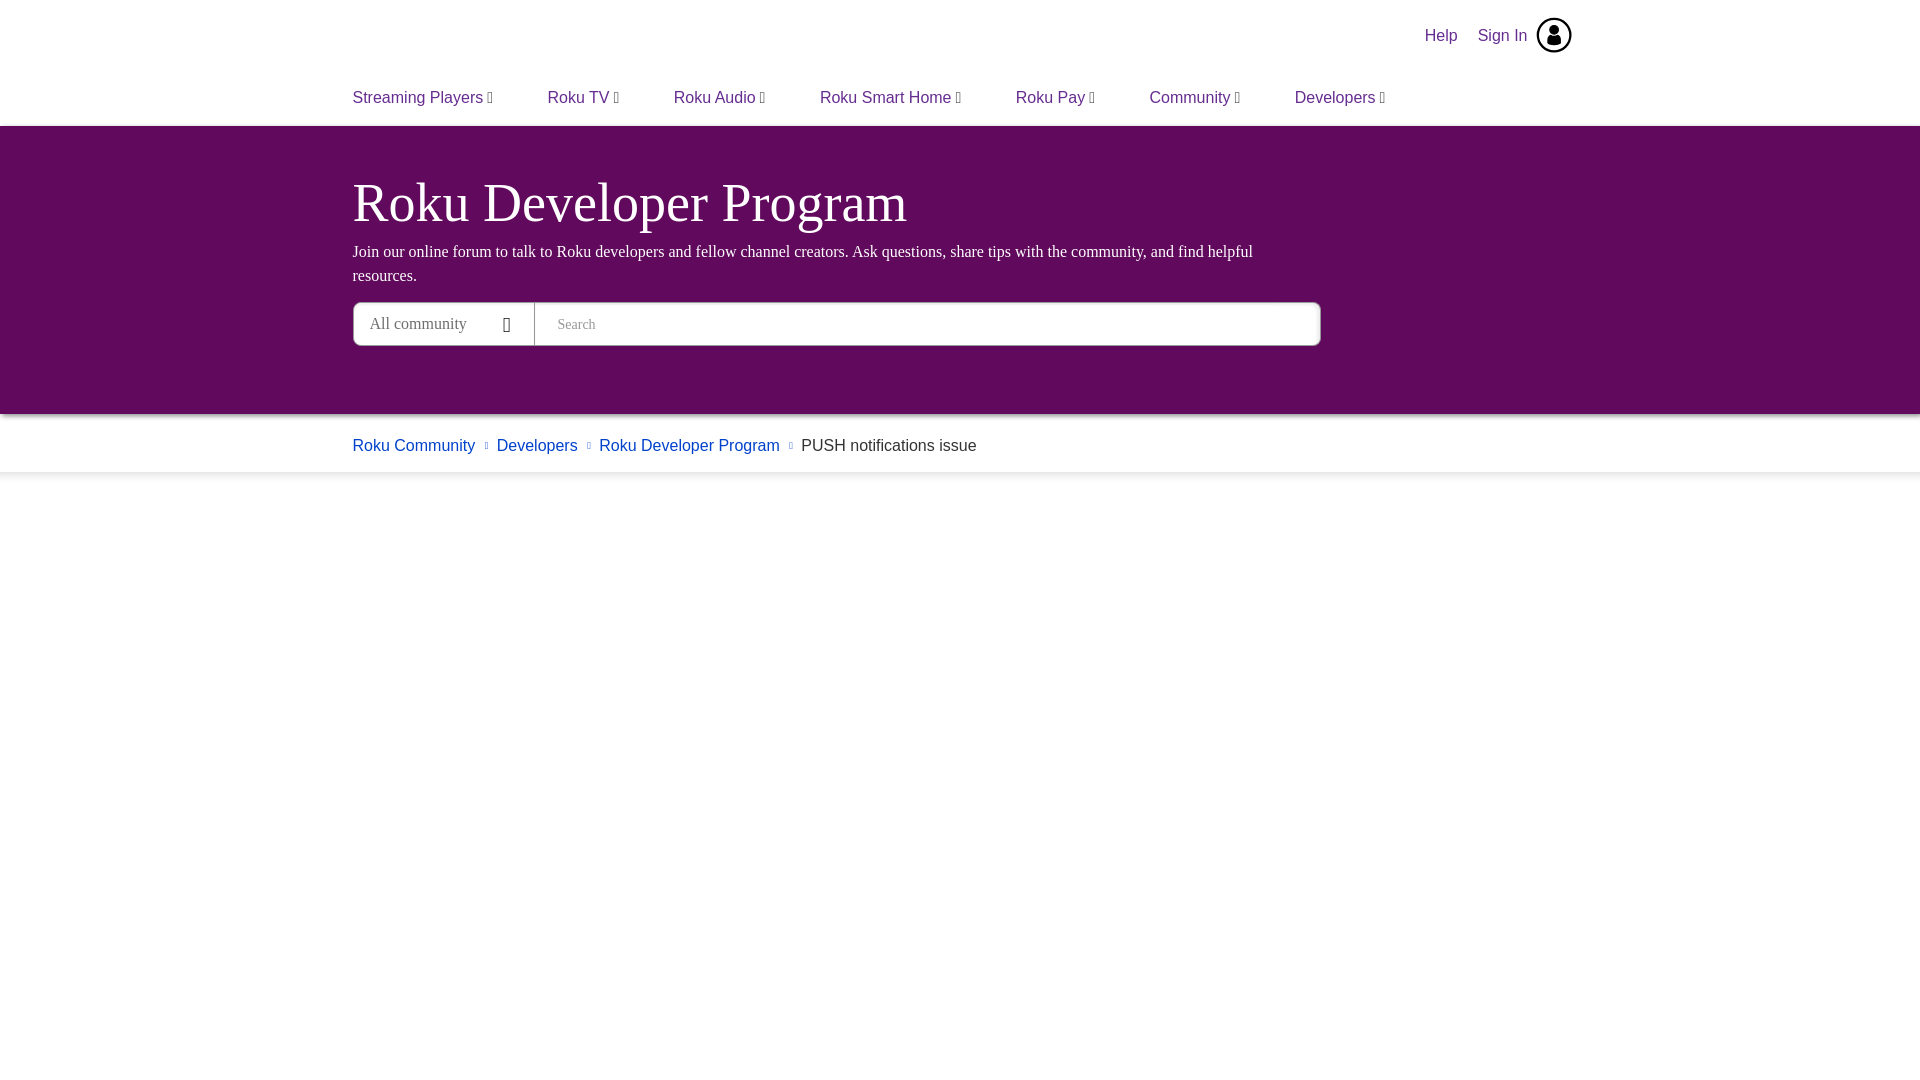 This screenshot has width=1920, height=1080. What do you see at coordinates (720, 97) in the screenshot?
I see `Roku Audio` at bounding box center [720, 97].